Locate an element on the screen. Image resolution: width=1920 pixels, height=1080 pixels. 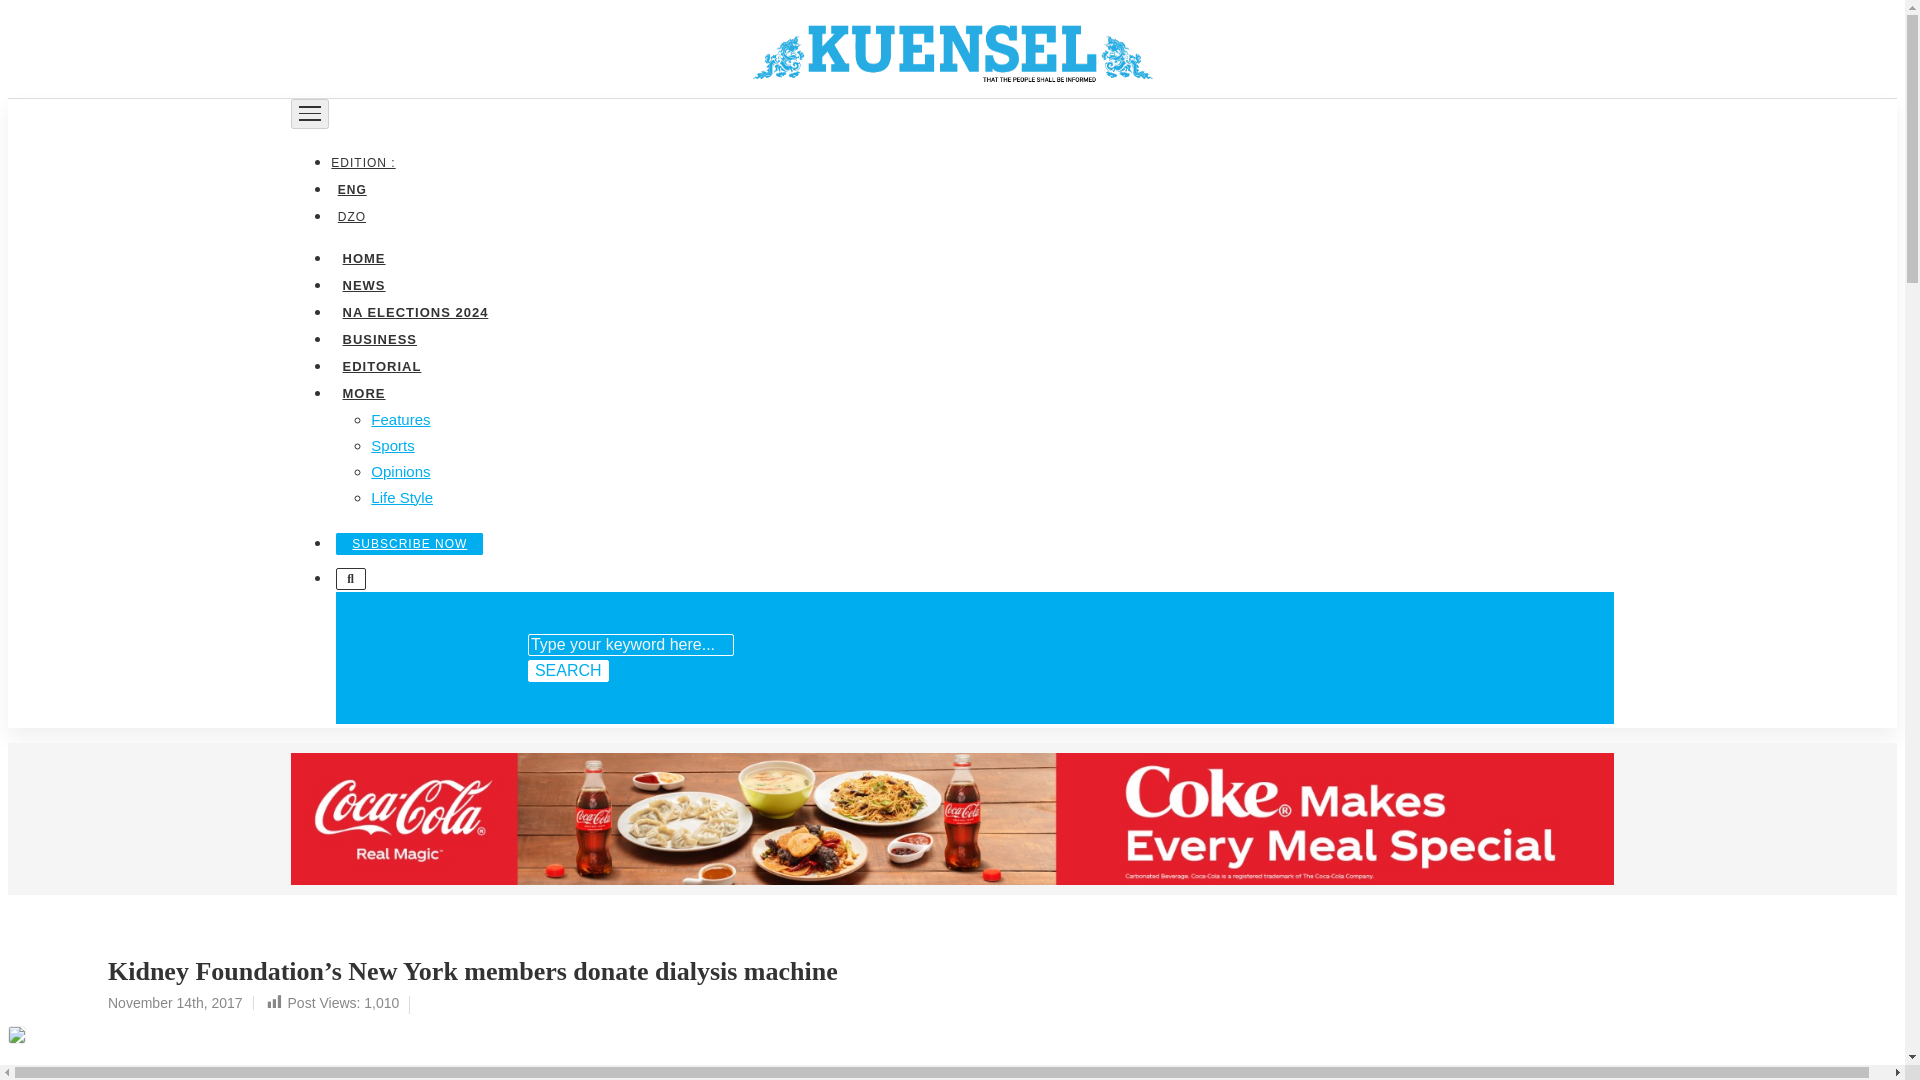
EDITORIAL is located at coordinates (381, 364).